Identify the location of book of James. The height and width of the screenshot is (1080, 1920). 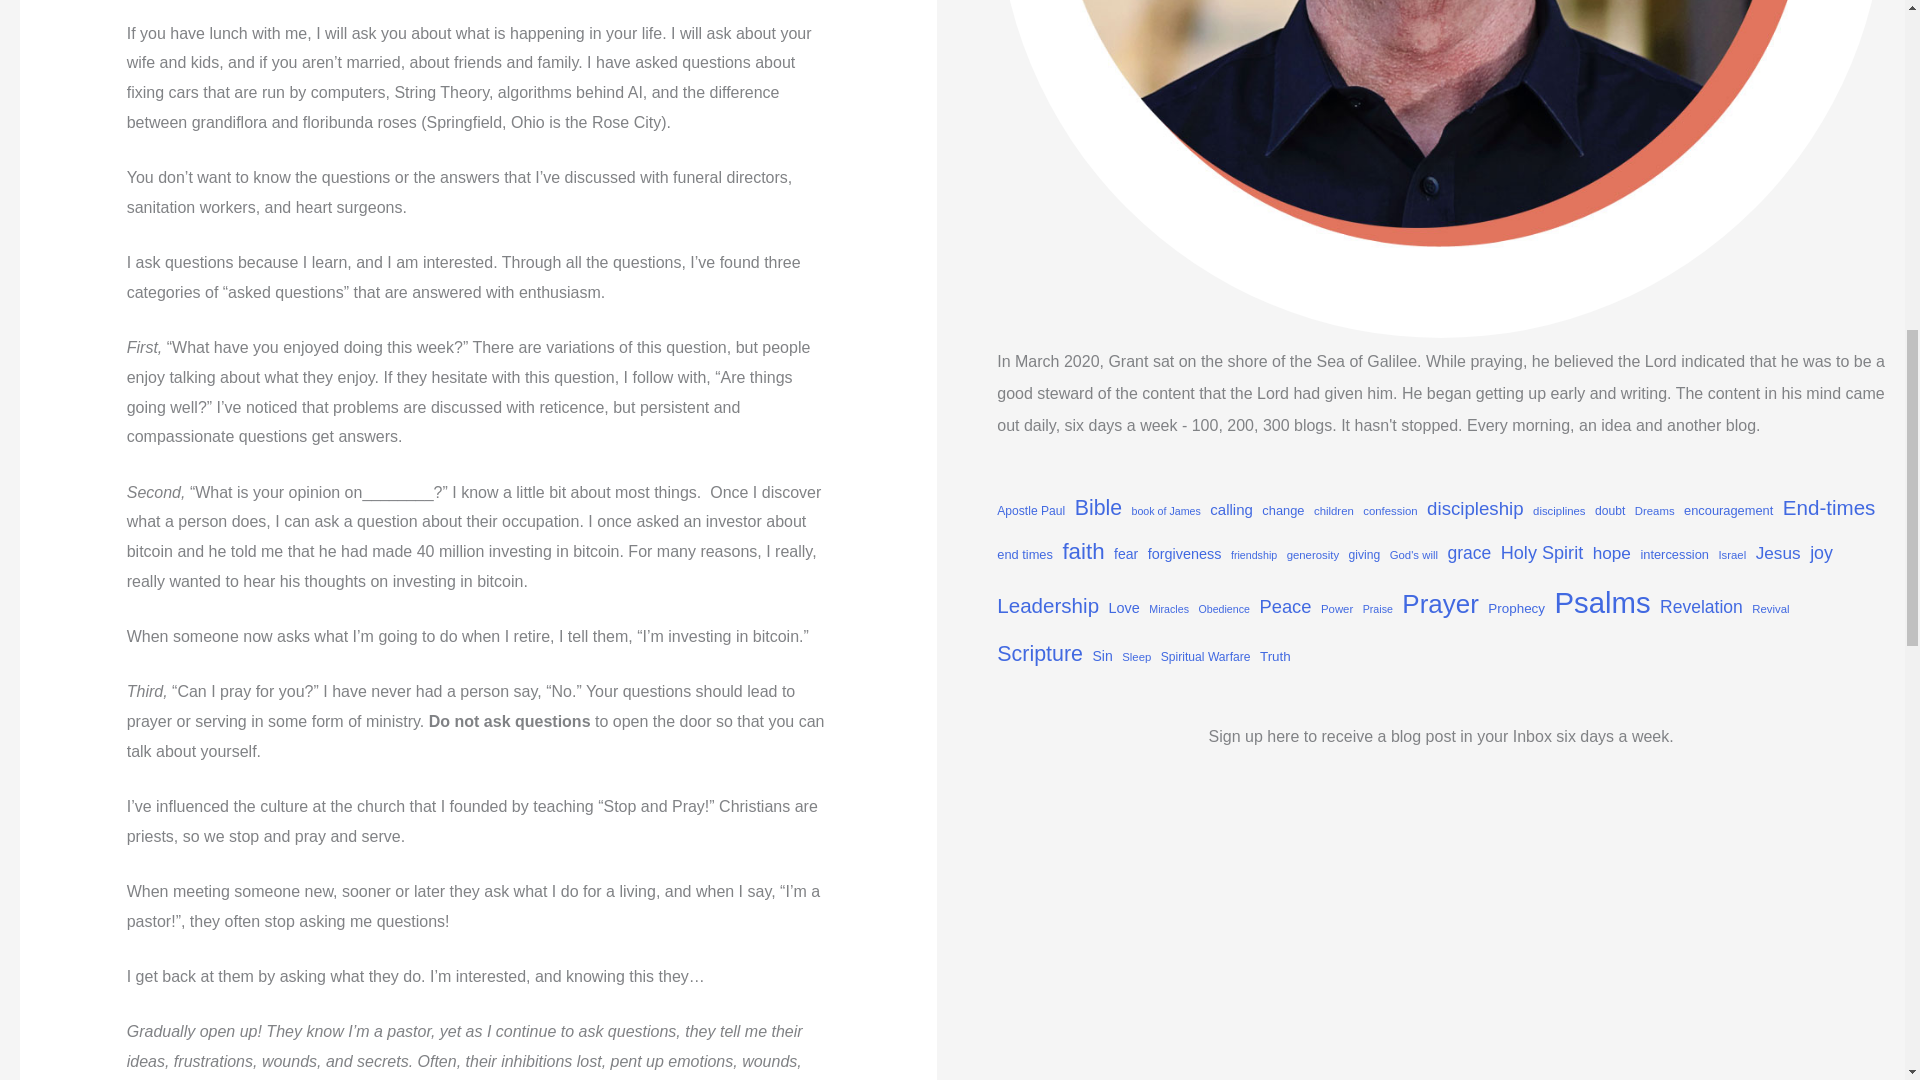
(1166, 511).